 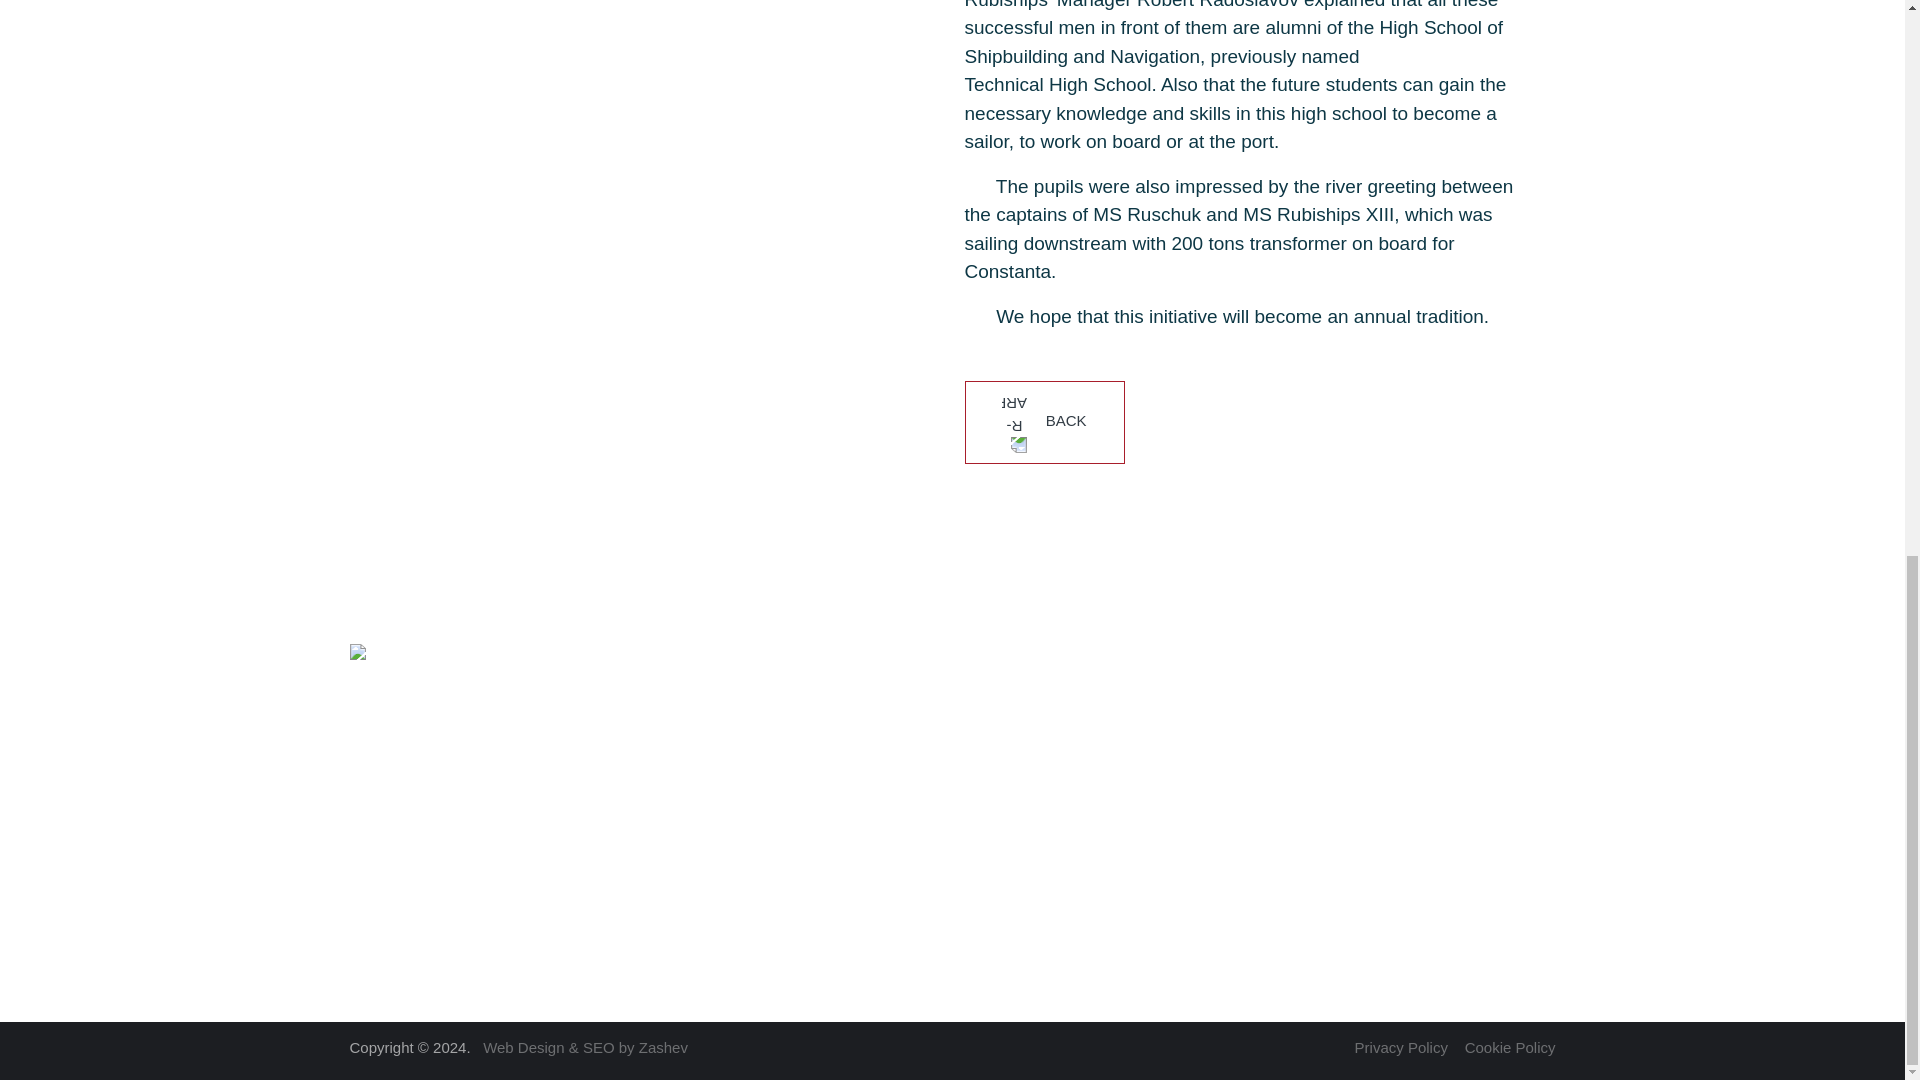 I want to click on  BACK, so click(x=1043, y=422).